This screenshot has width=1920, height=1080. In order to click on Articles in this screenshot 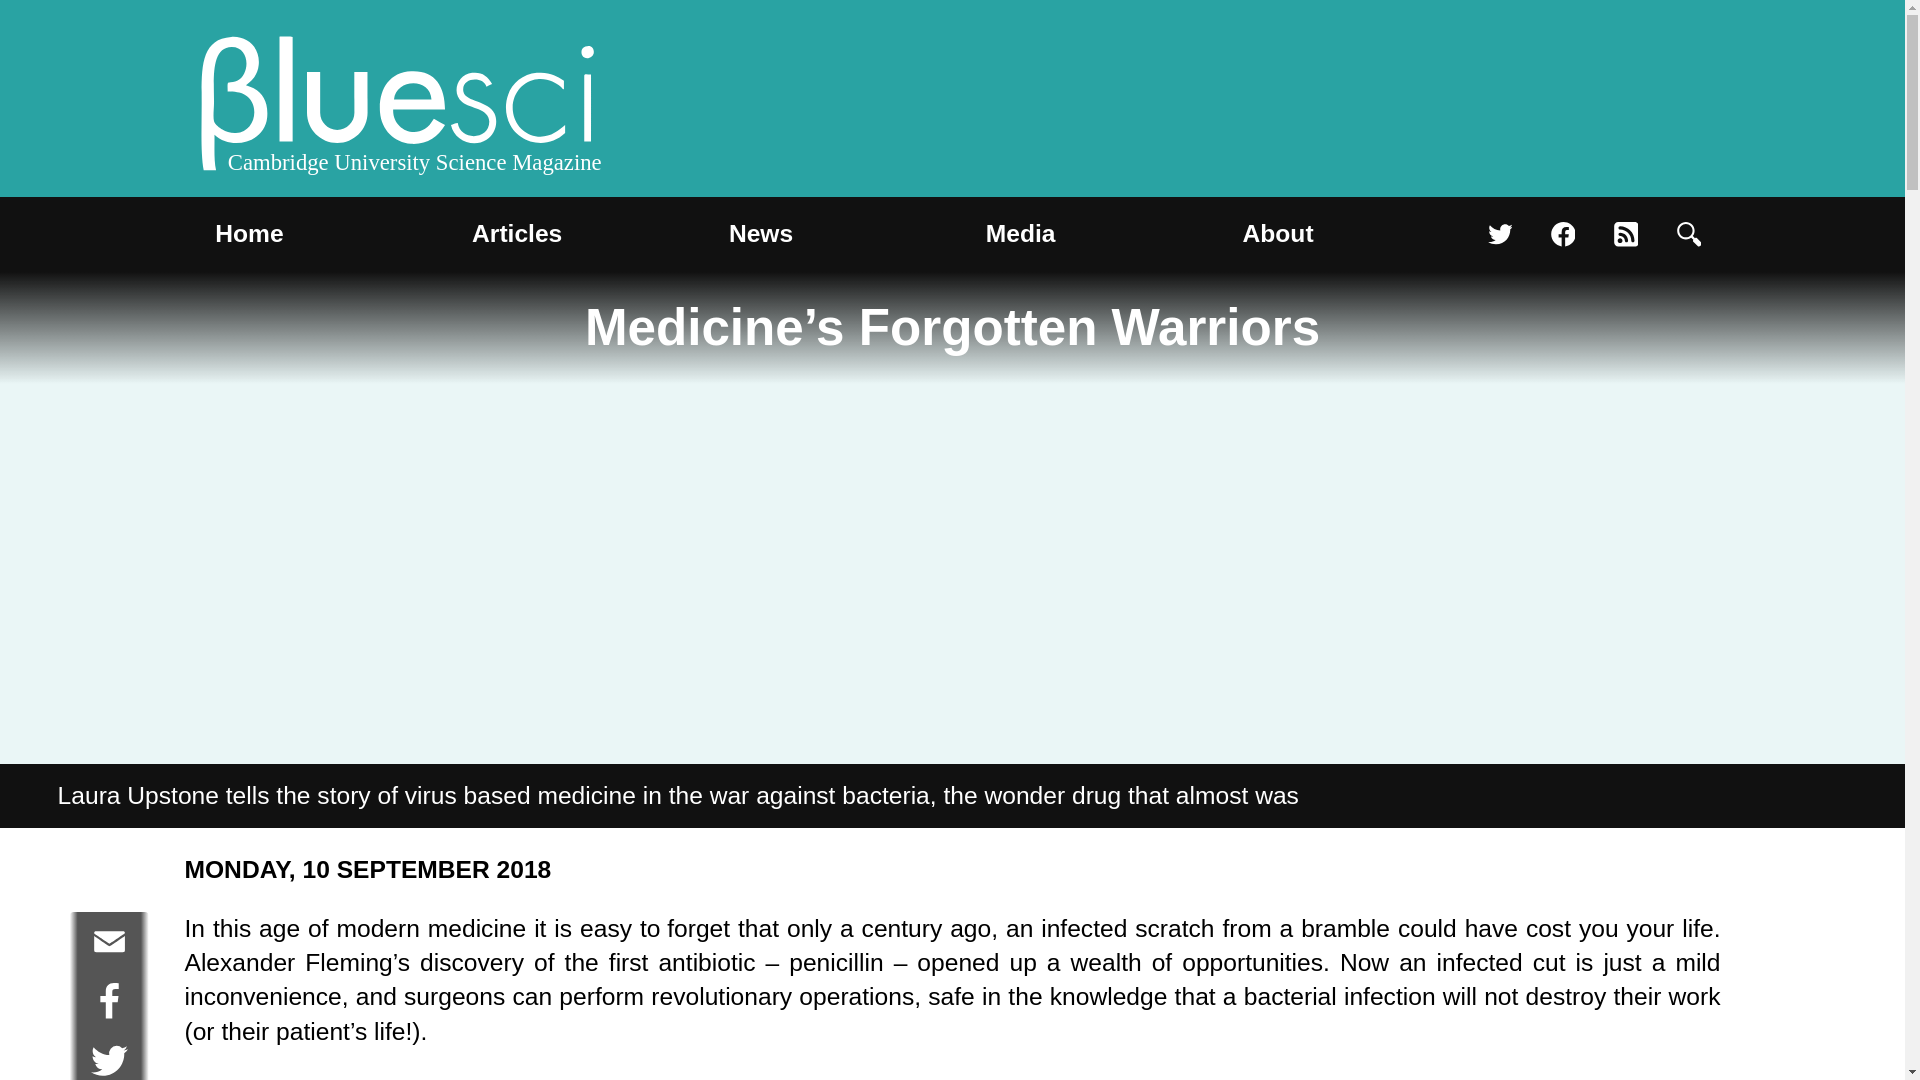, I will do `click(517, 234)`.